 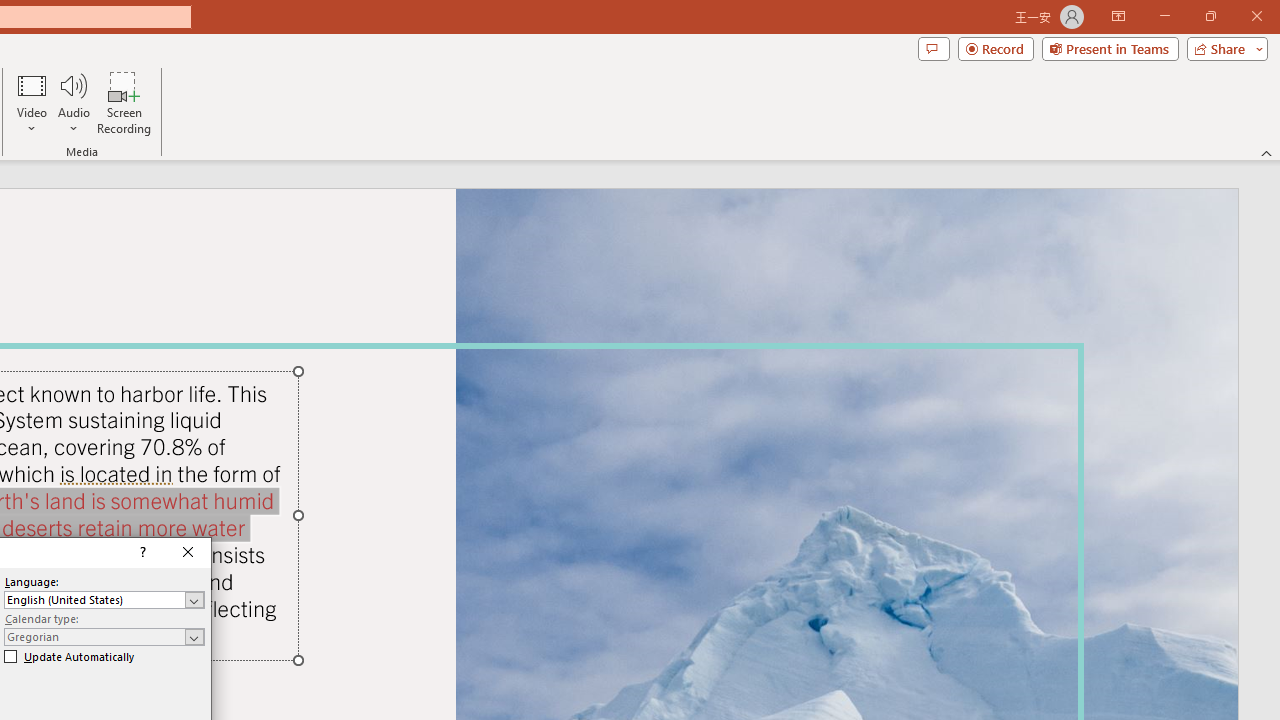 I want to click on Calendar type, so click(x=104, y=636).